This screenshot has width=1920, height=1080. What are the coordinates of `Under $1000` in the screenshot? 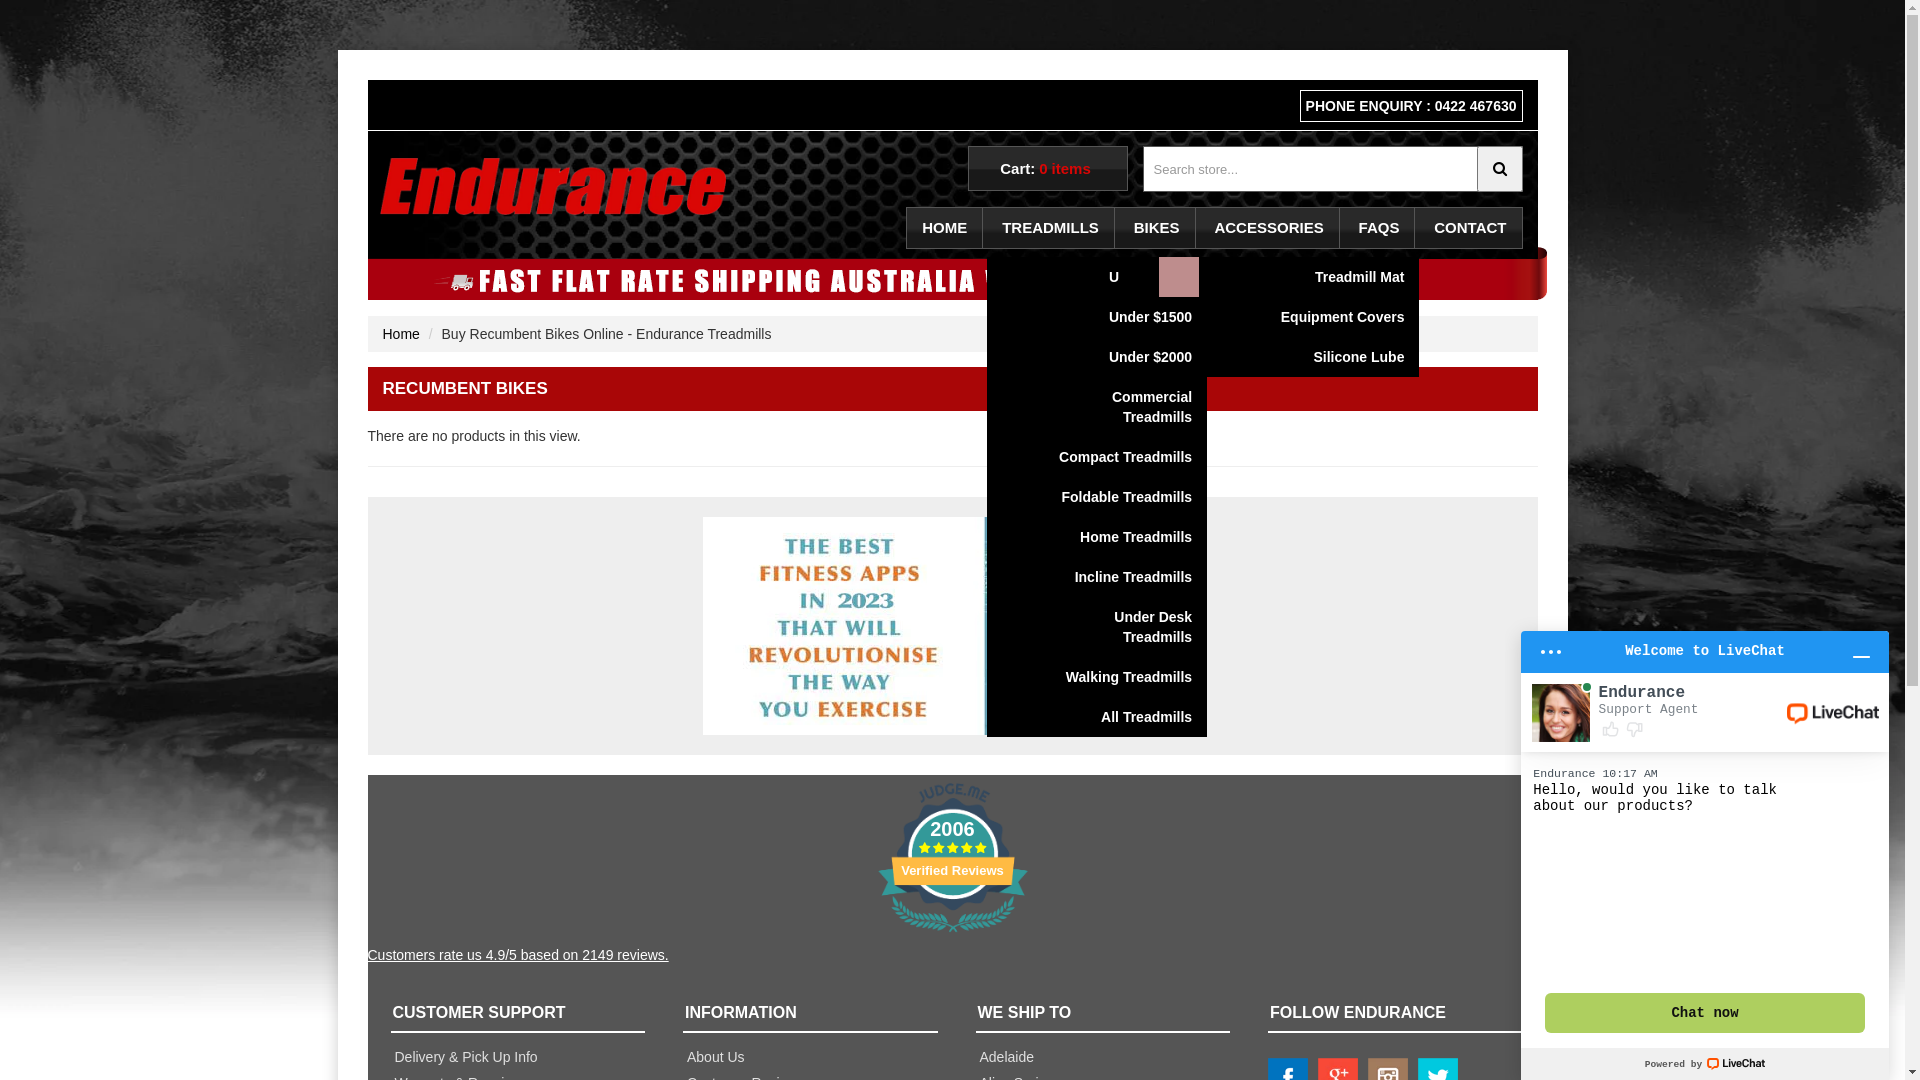 It's located at (1117, 277).